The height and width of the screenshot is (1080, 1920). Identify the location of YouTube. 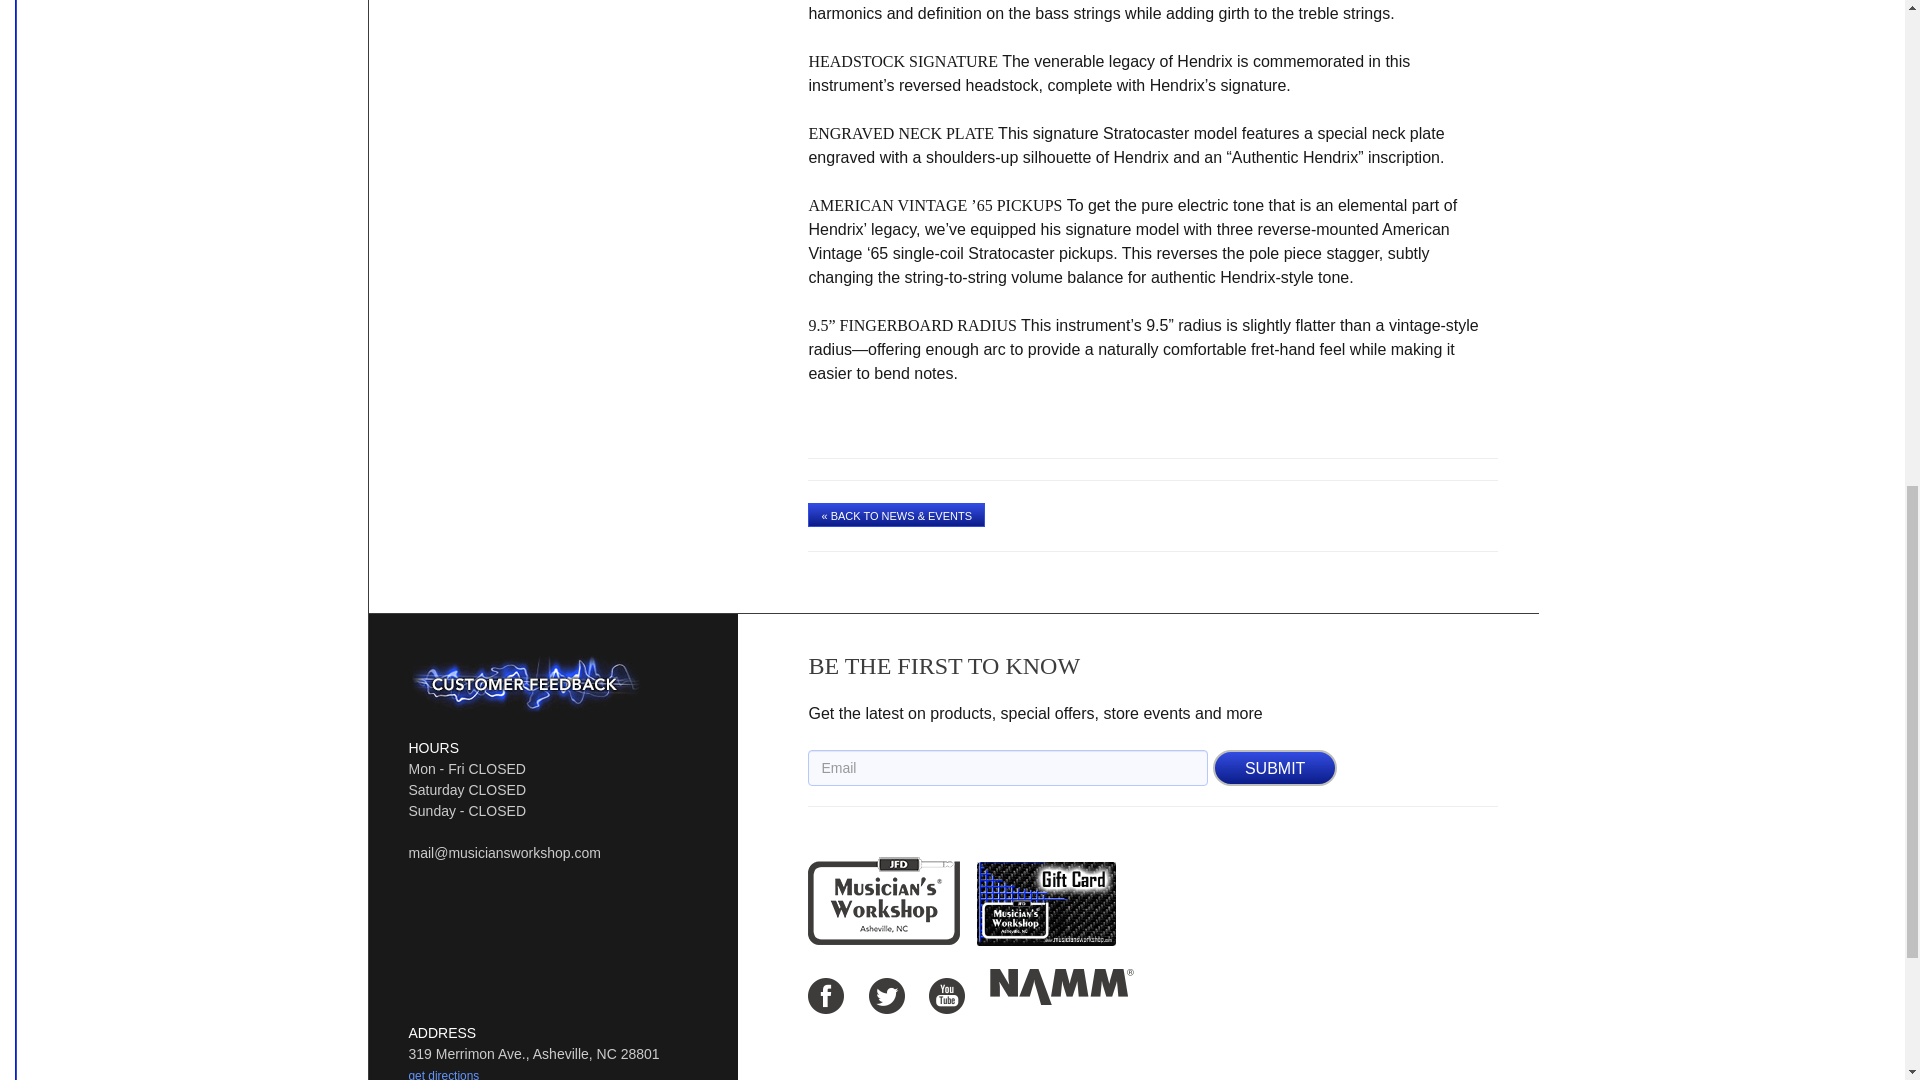
(947, 996).